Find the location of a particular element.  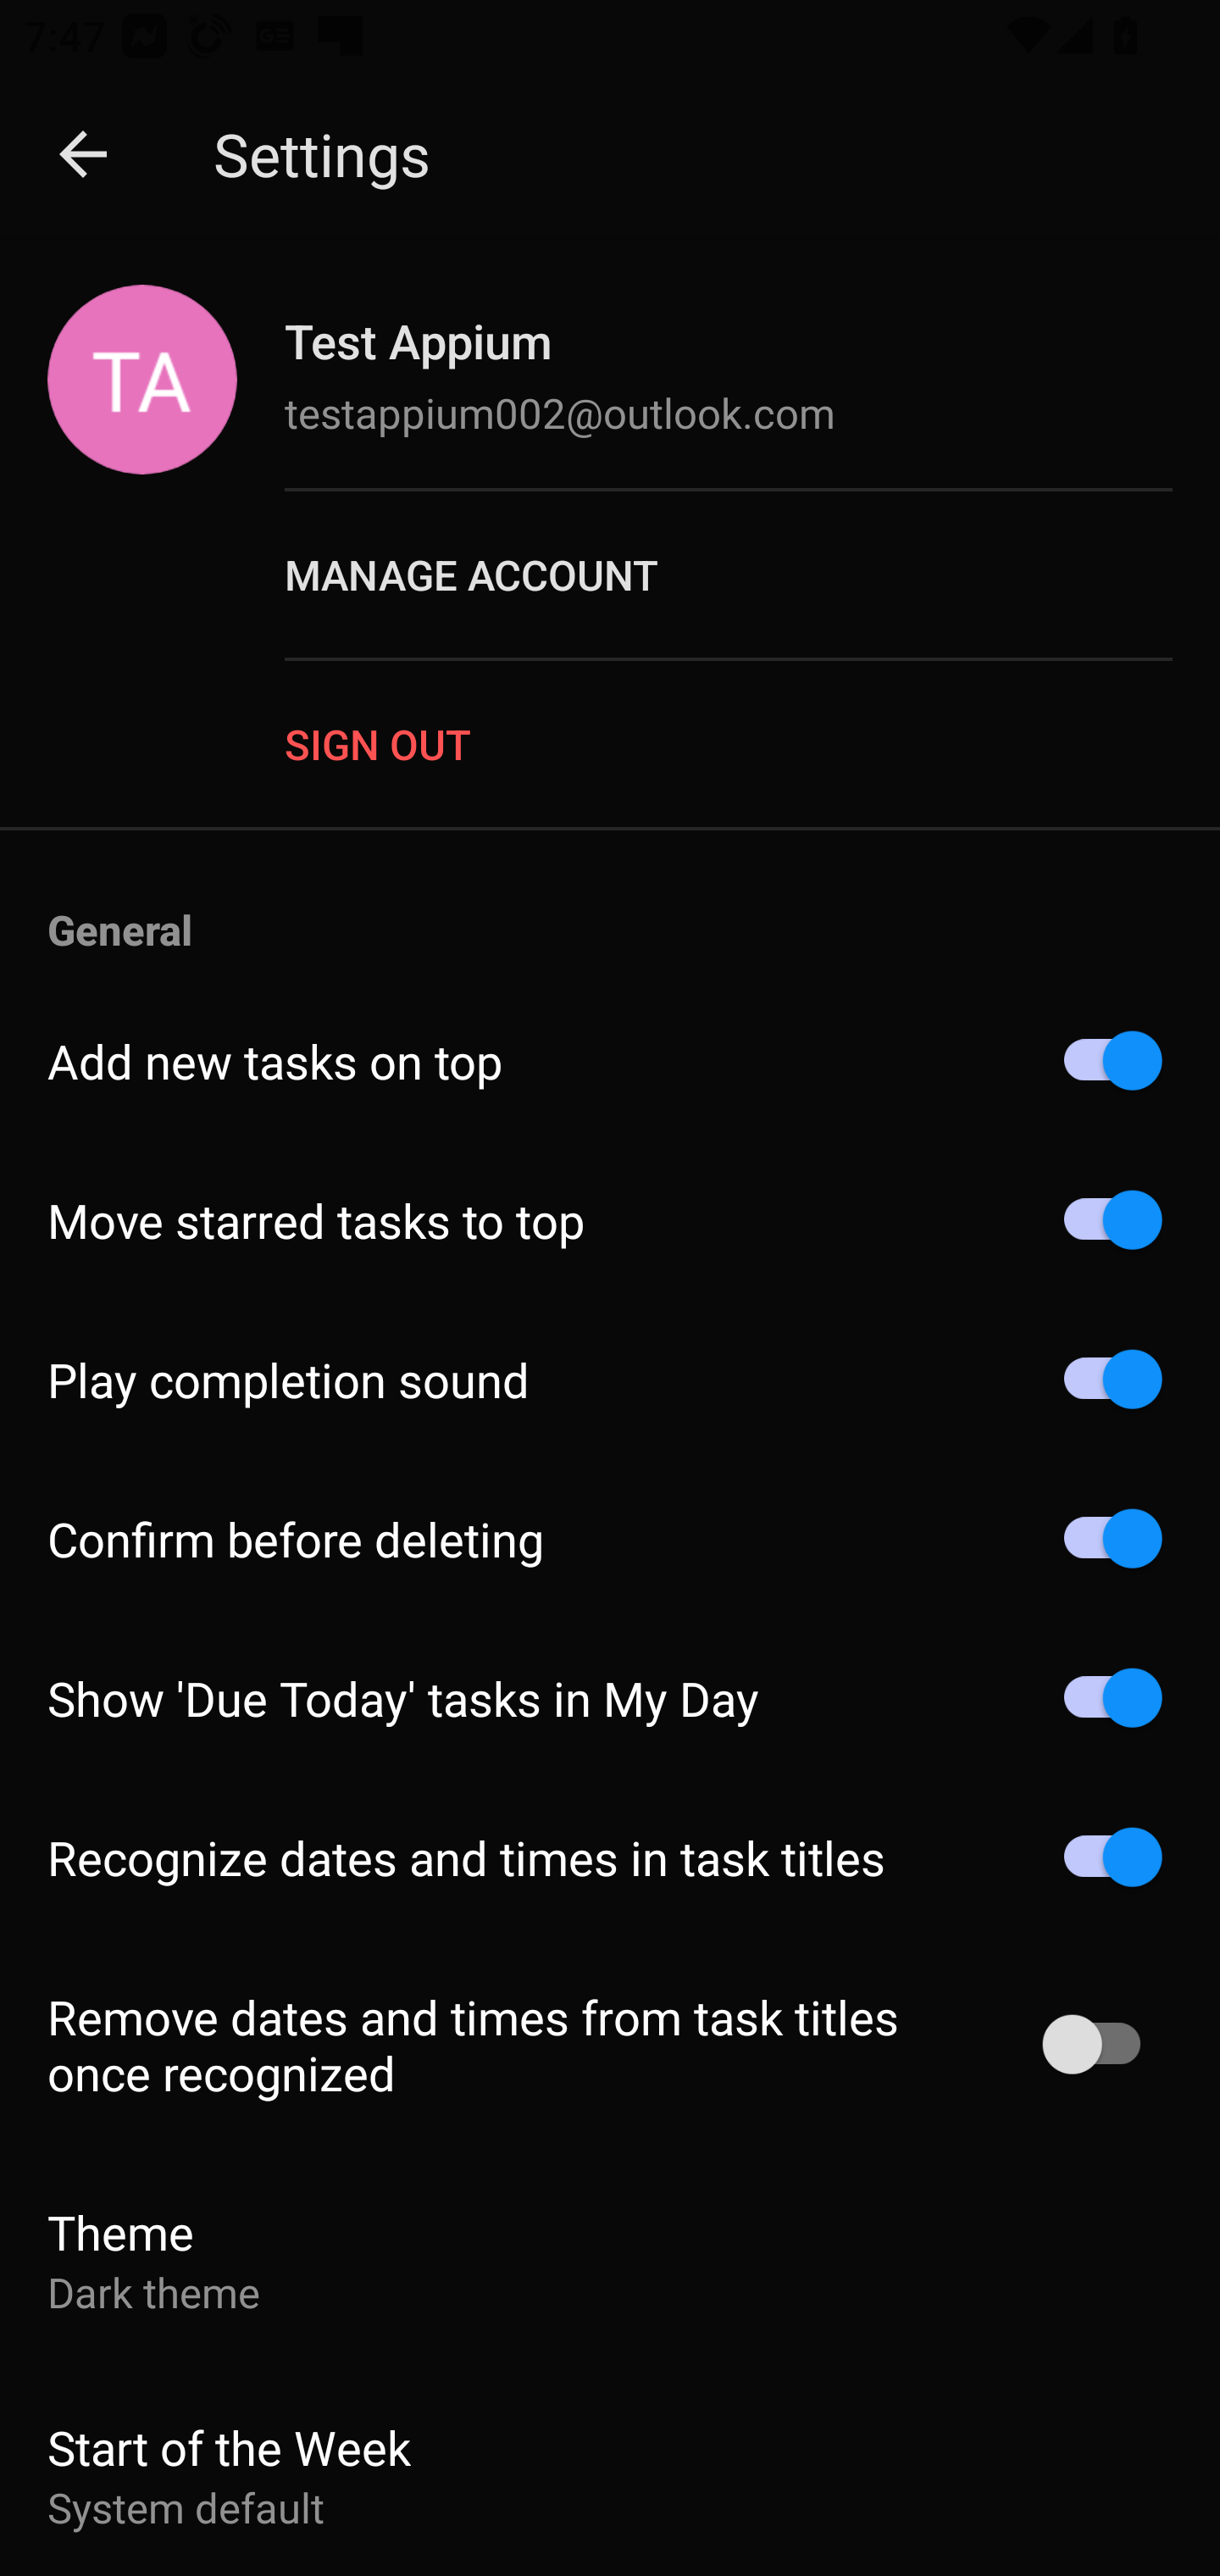

Recognize dates and times in task titles is located at coordinates (610, 1857).